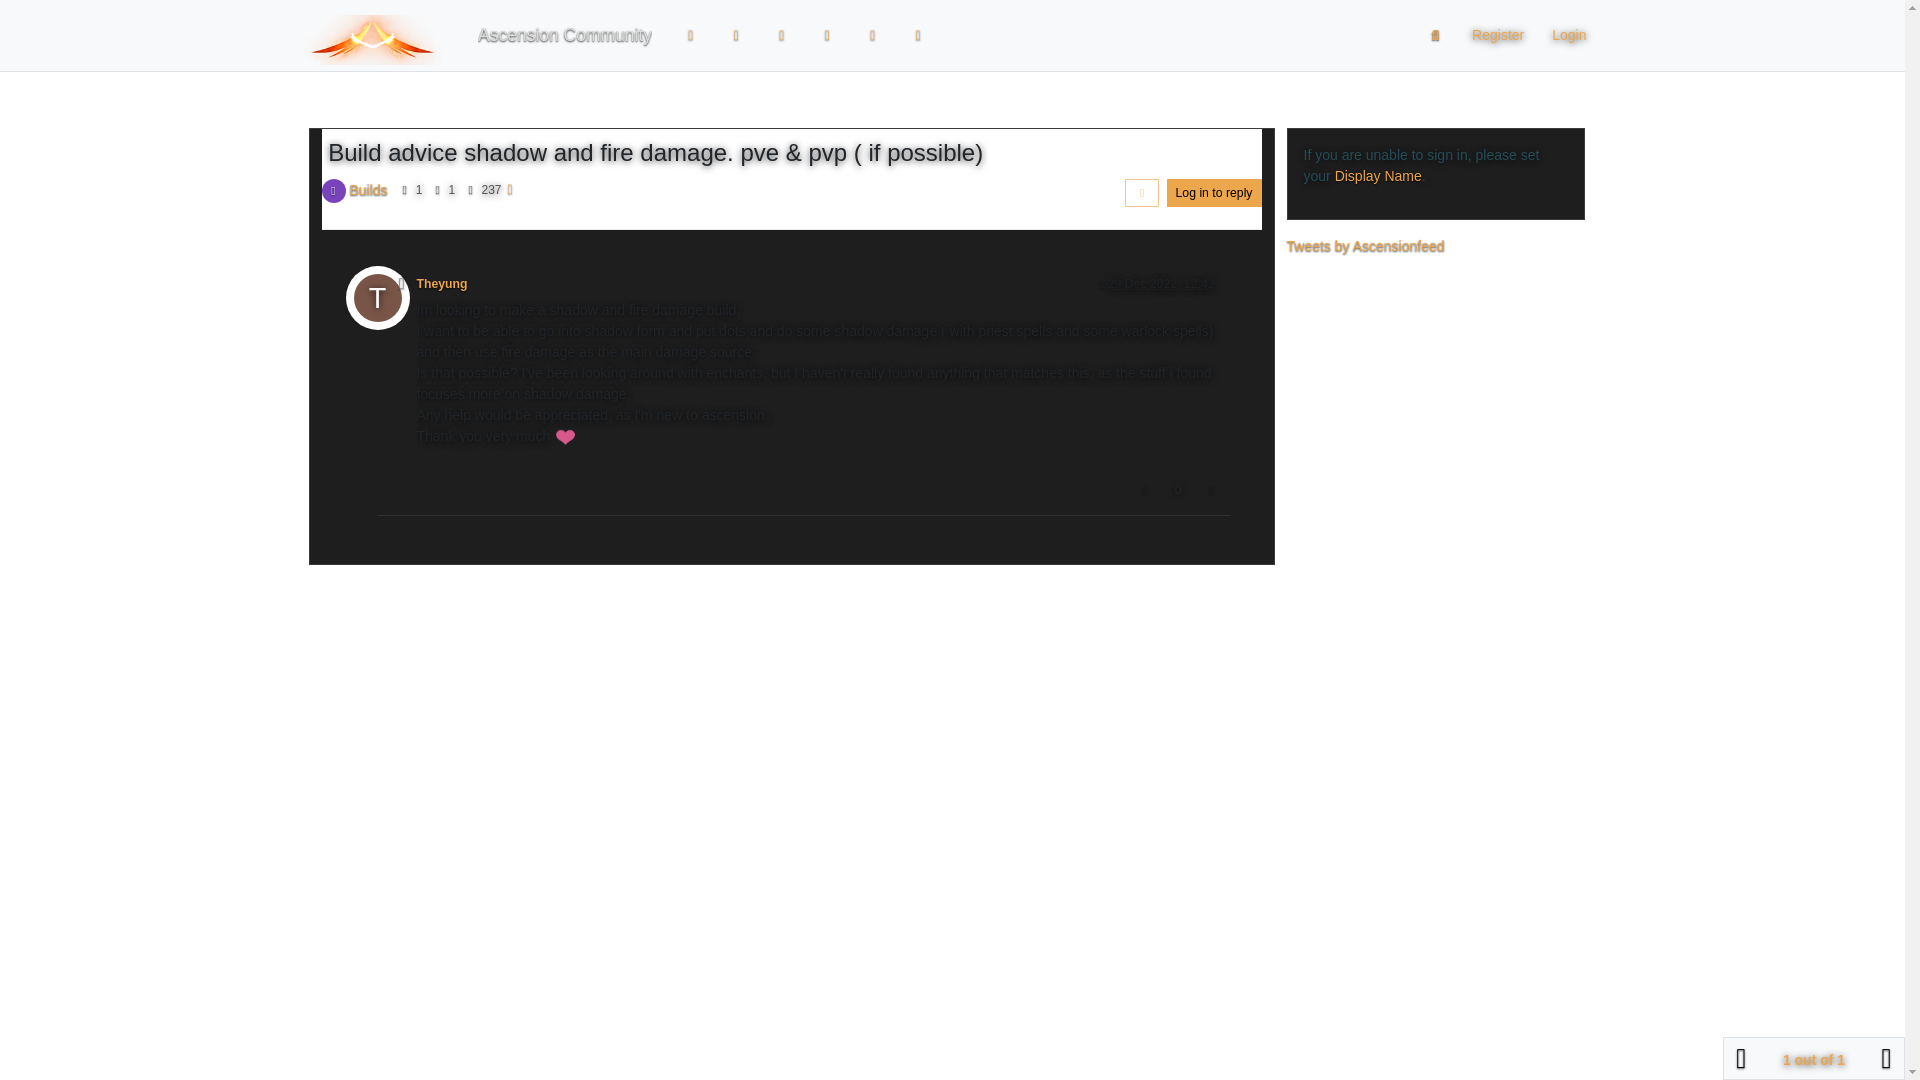 Image resolution: width=1920 pixels, height=1080 pixels. Describe the element at coordinates (919, 36) in the screenshot. I see `Groups` at that location.